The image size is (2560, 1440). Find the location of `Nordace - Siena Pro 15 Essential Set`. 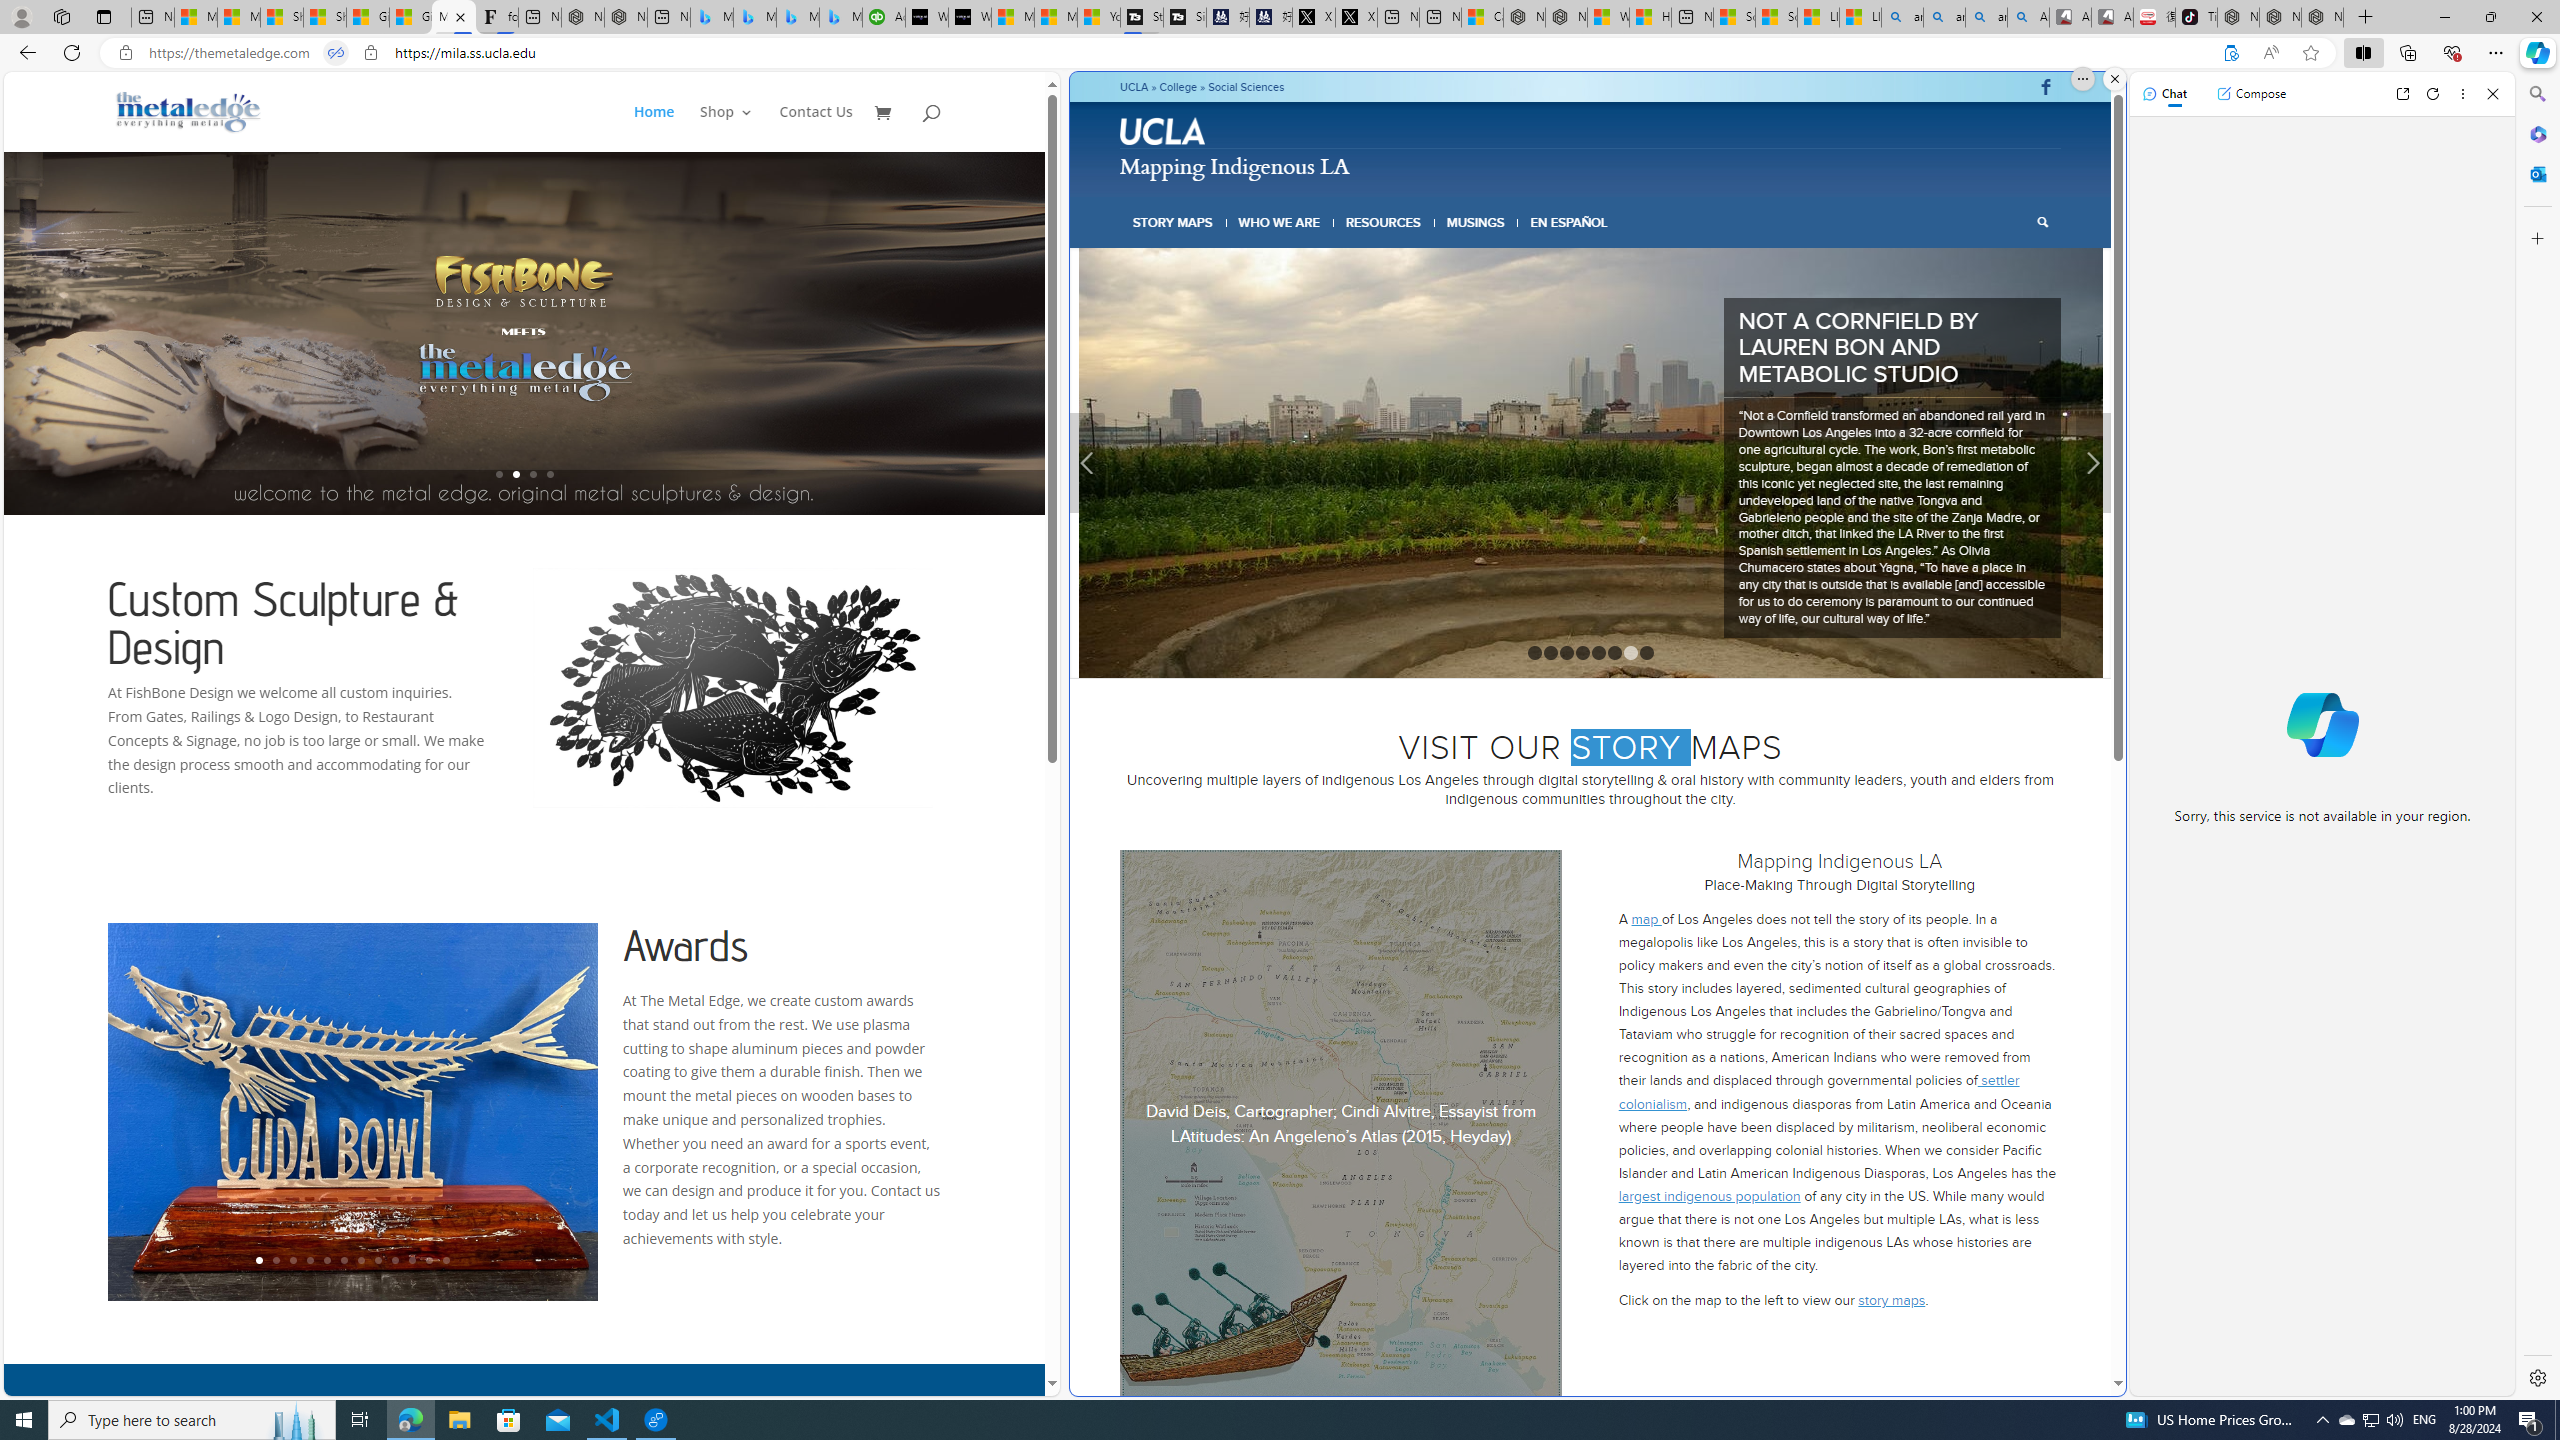

Nordace - Siena Pro 15 Essential Set is located at coordinates (2322, 17).